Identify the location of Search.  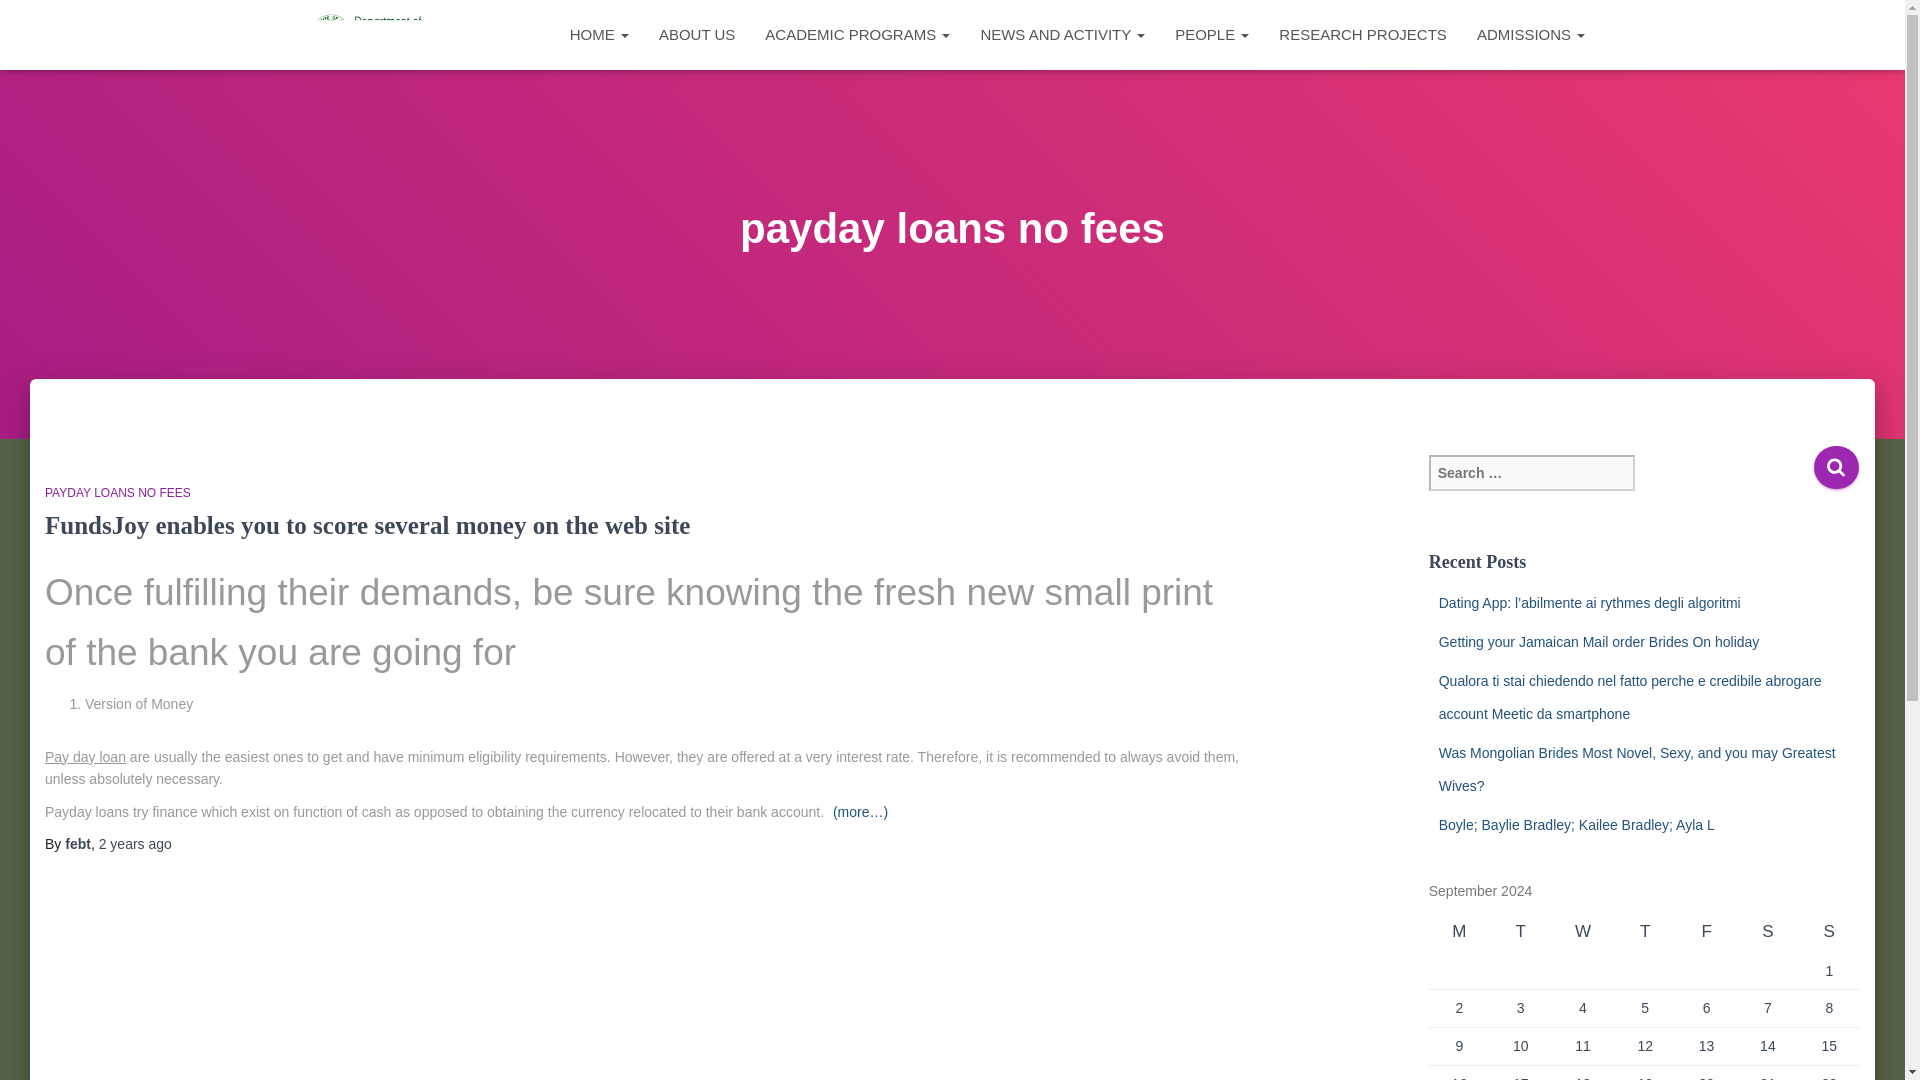
(1836, 468).